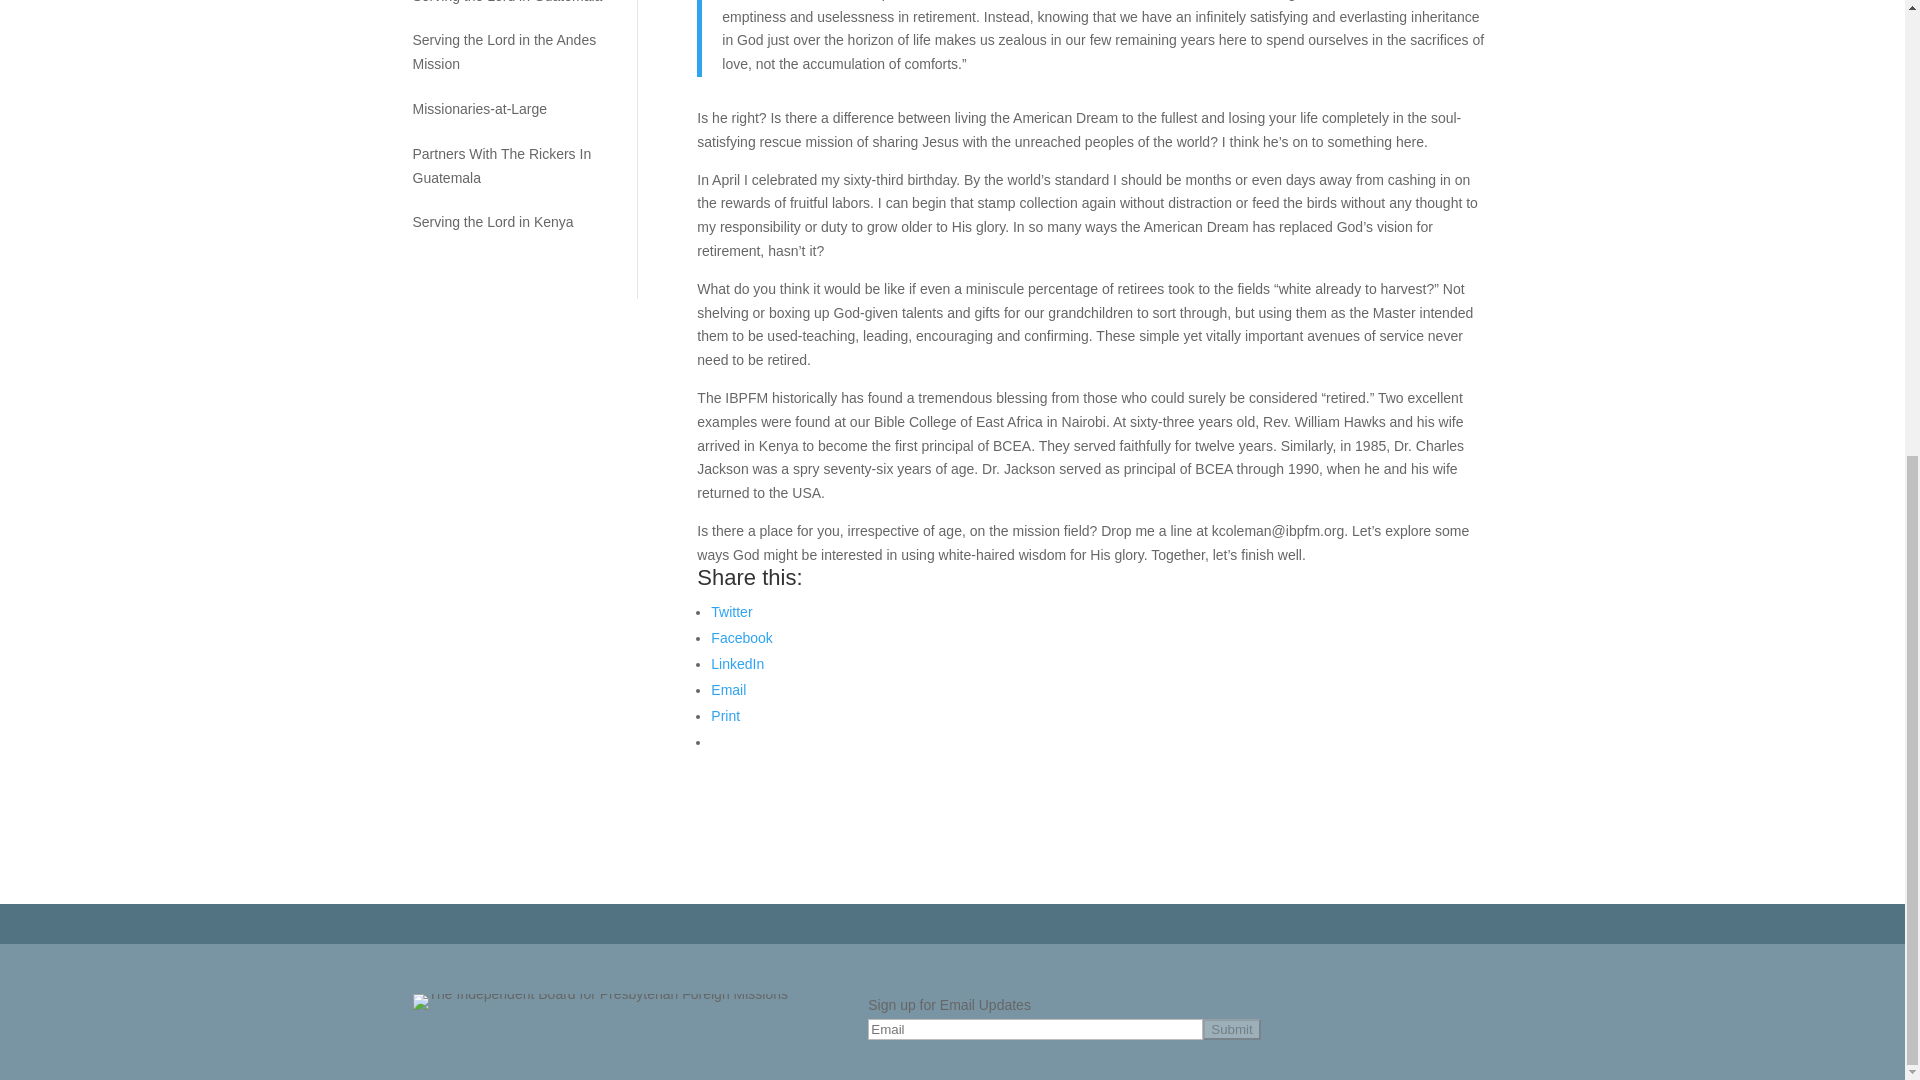 The image size is (1920, 1080). What do you see at coordinates (737, 663) in the screenshot?
I see `Click to share on LinkedIn` at bounding box center [737, 663].